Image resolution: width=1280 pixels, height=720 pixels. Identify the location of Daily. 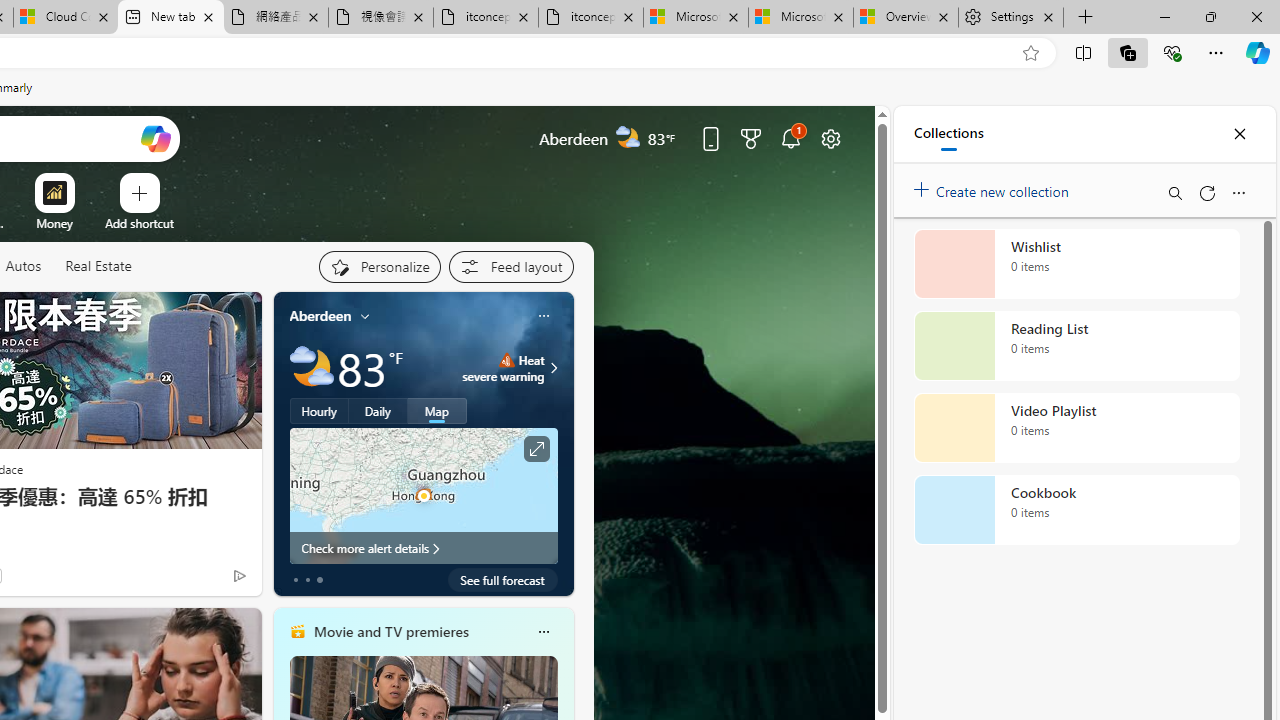
(378, 411).